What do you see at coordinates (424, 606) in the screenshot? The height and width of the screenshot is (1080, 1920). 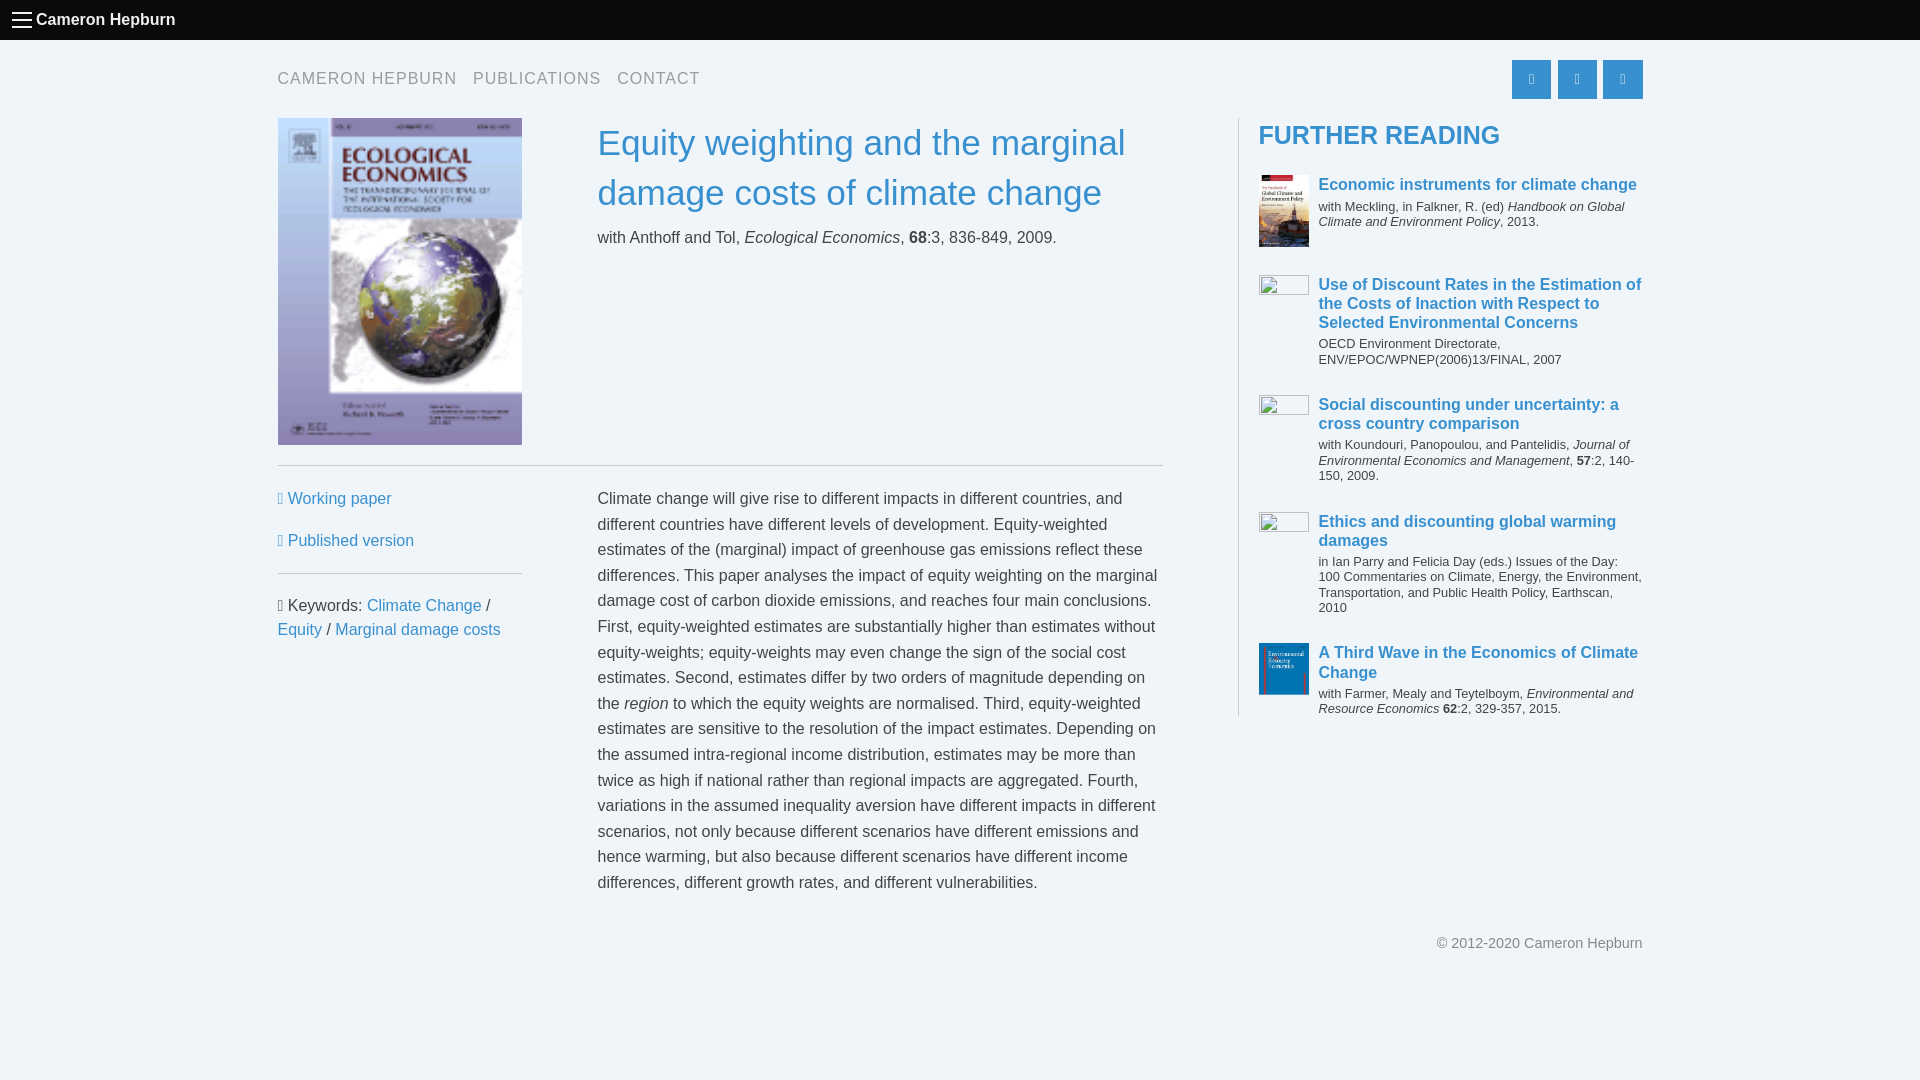 I see `Climate Change` at bounding box center [424, 606].